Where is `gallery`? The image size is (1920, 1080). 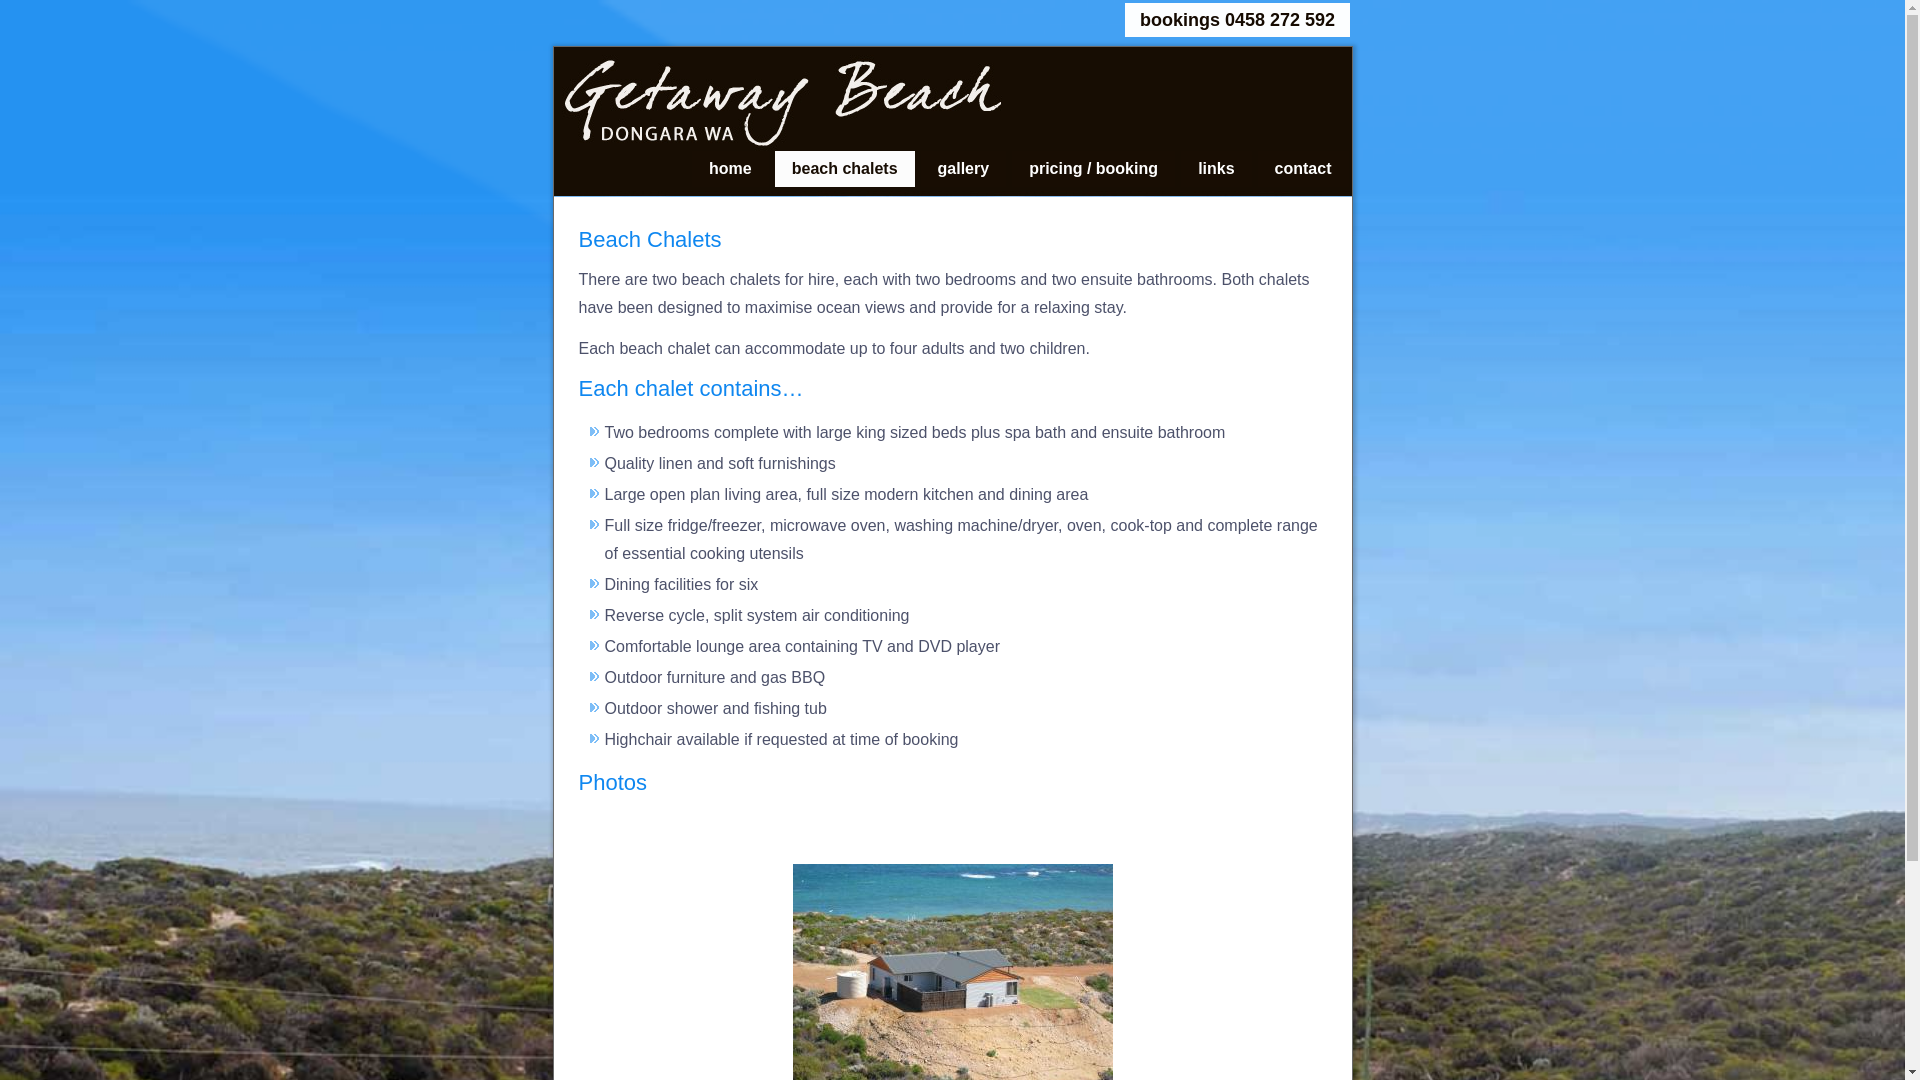
gallery is located at coordinates (964, 168).